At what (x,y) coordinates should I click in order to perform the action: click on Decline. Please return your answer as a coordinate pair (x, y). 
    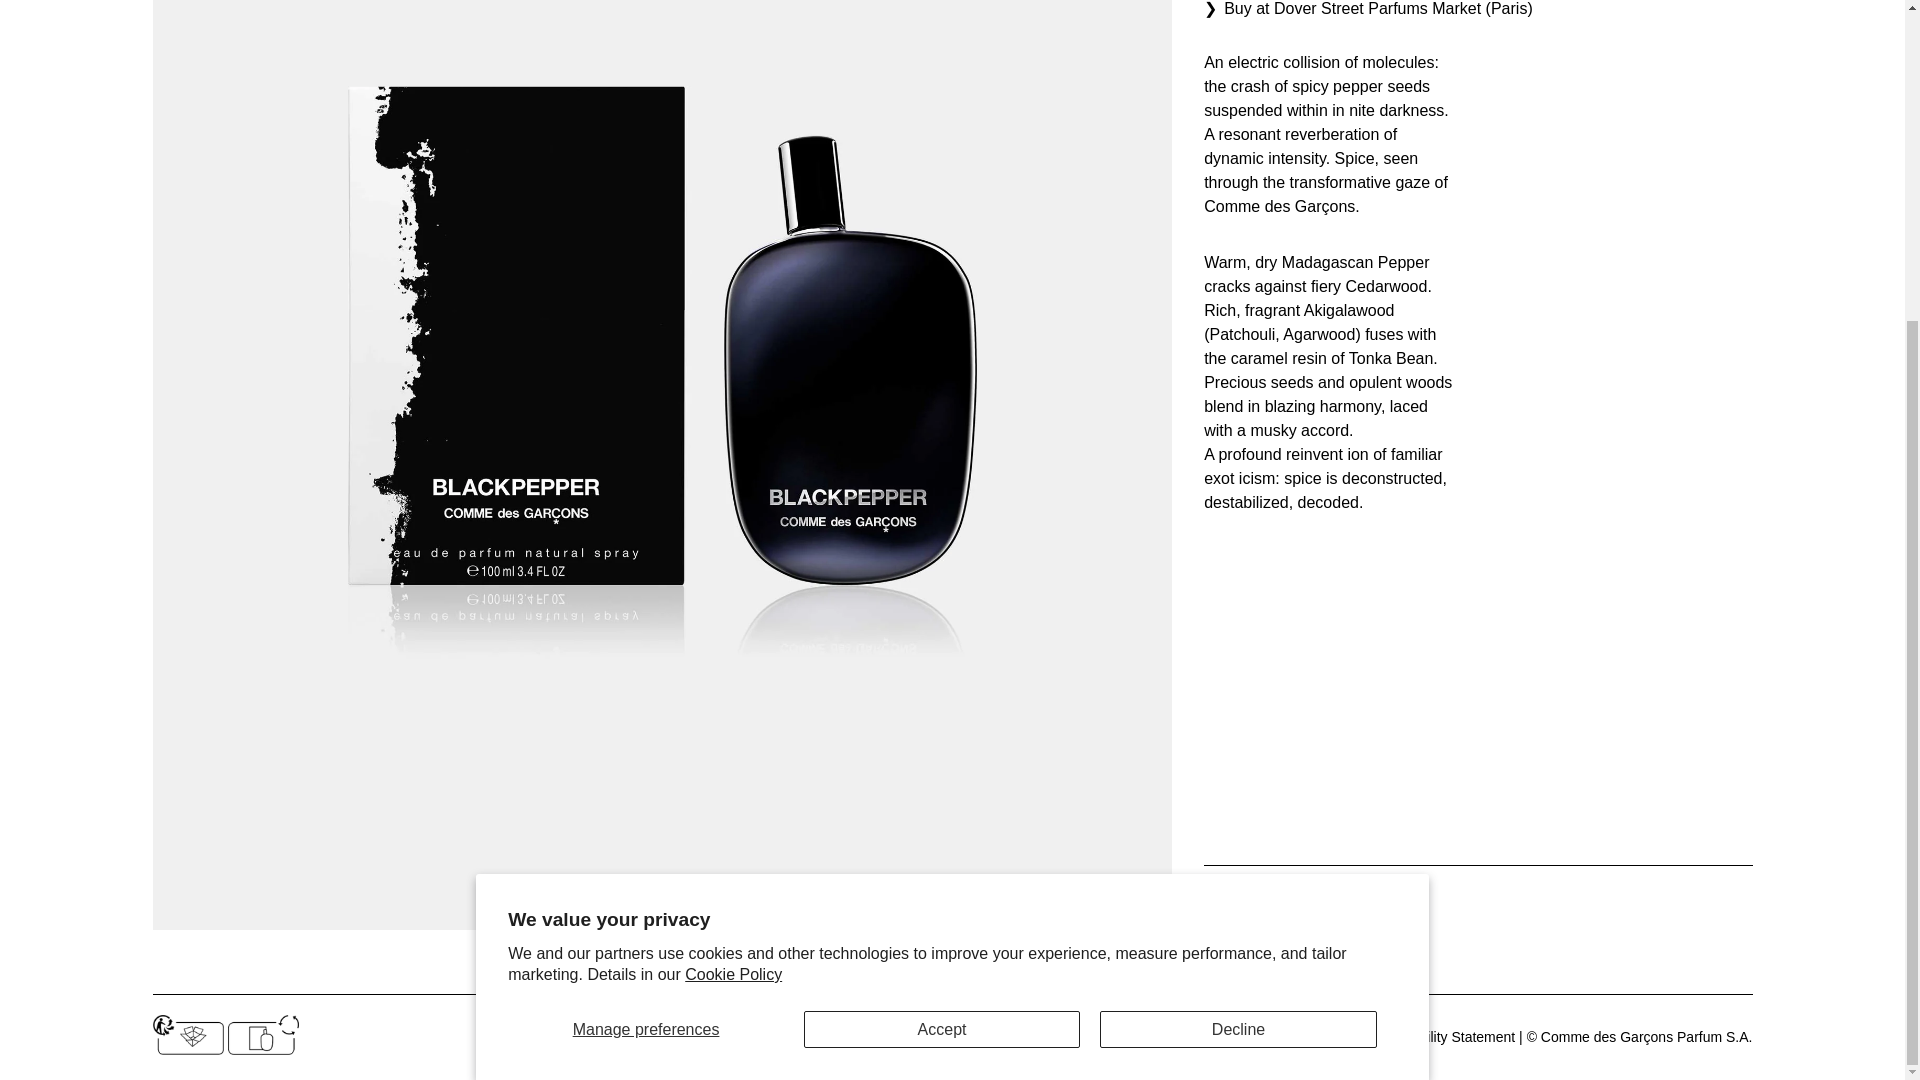
    Looking at the image, I should click on (1238, 584).